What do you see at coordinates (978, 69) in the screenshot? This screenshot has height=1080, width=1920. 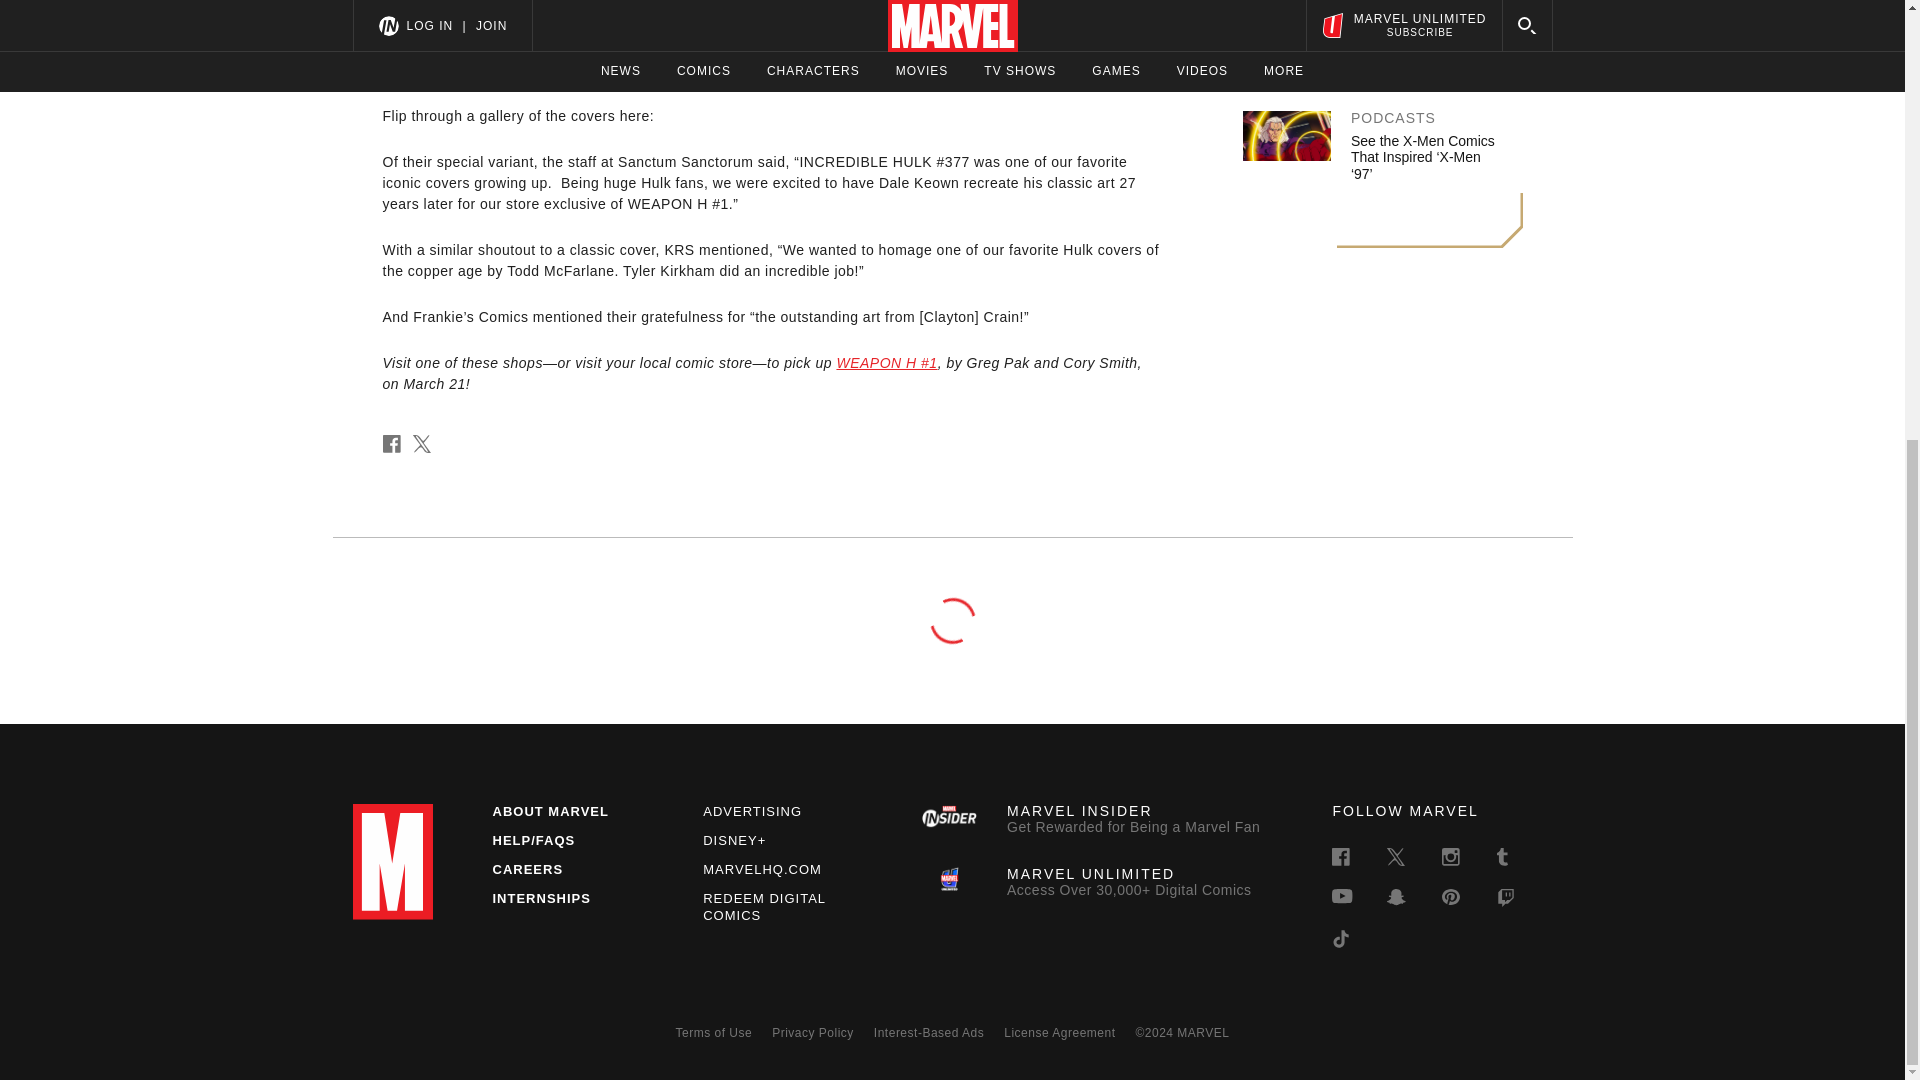 I see `Unknown Comics` at bounding box center [978, 69].